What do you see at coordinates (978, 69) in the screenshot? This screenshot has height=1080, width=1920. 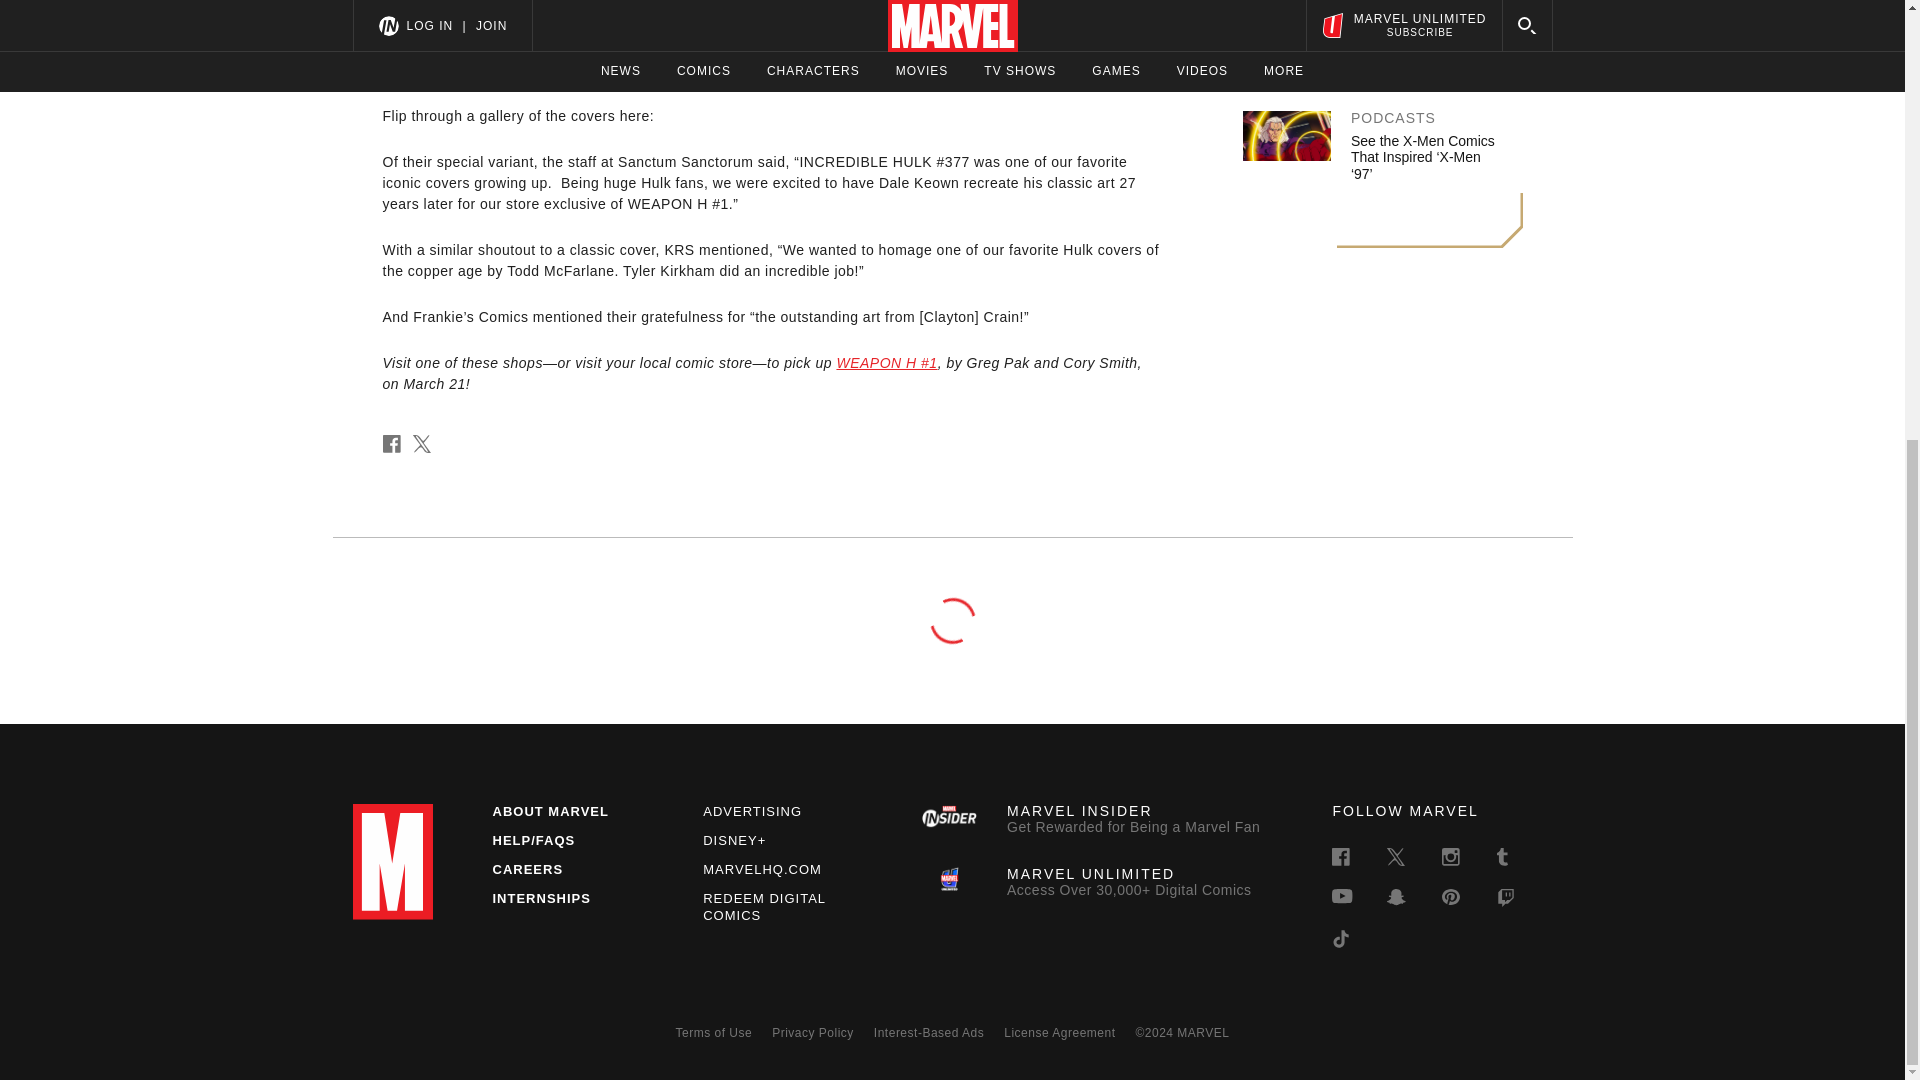 I see `Unknown Comics` at bounding box center [978, 69].